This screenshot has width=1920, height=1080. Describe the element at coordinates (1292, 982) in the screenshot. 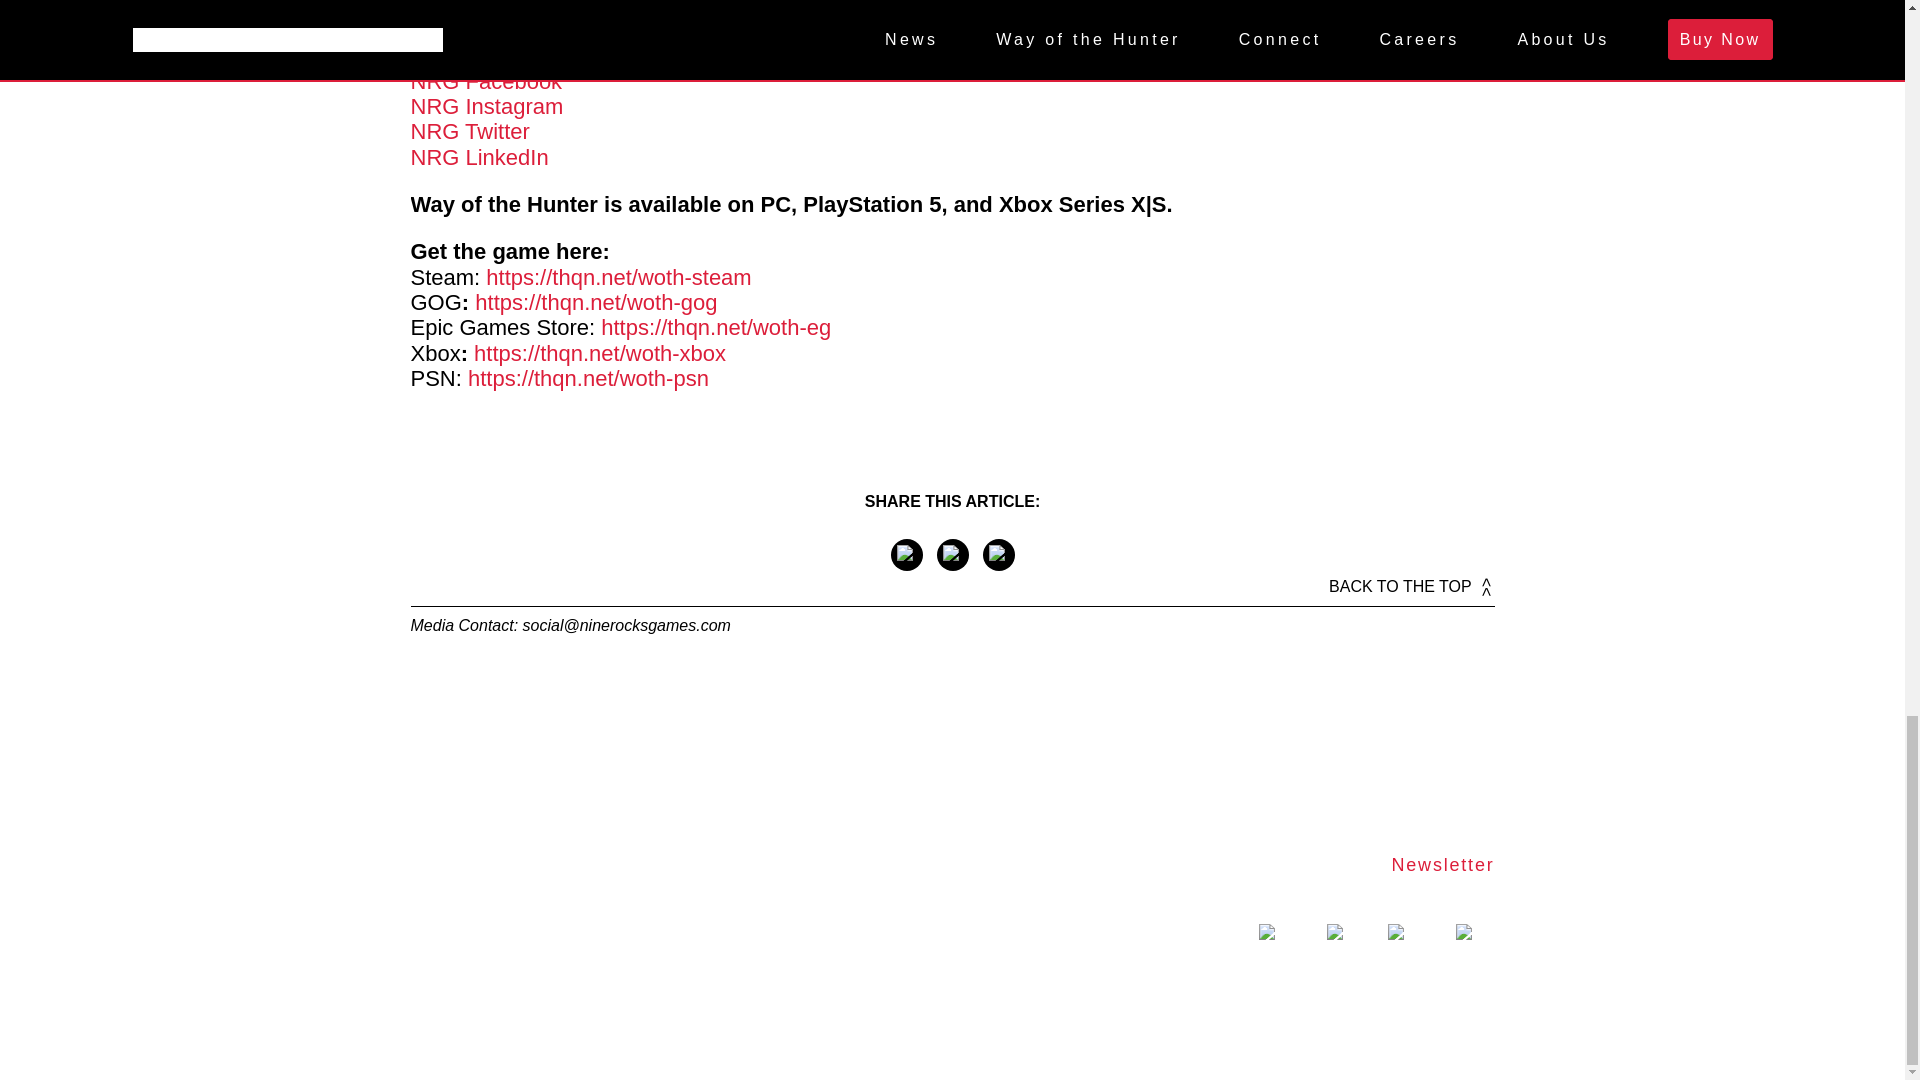

I see `PRESS` at that location.